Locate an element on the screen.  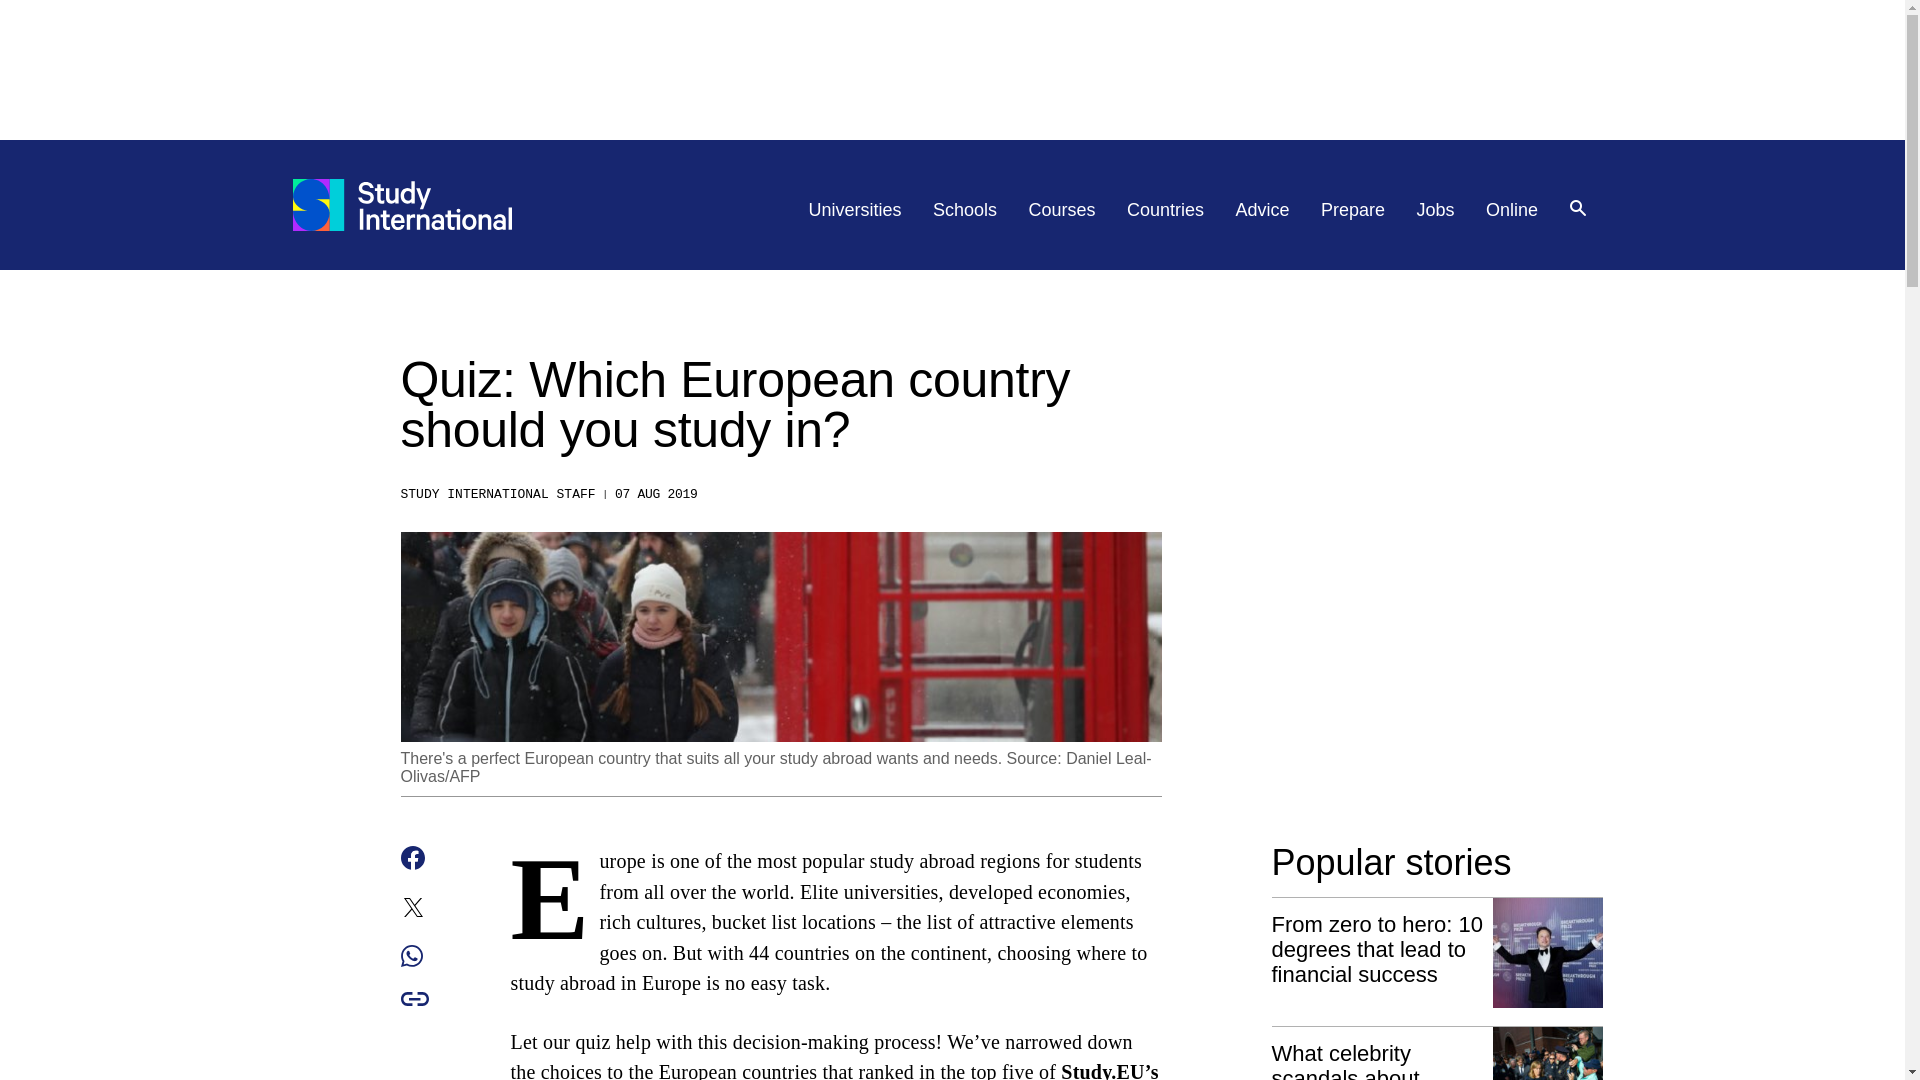
Advice is located at coordinates (1263, 210).